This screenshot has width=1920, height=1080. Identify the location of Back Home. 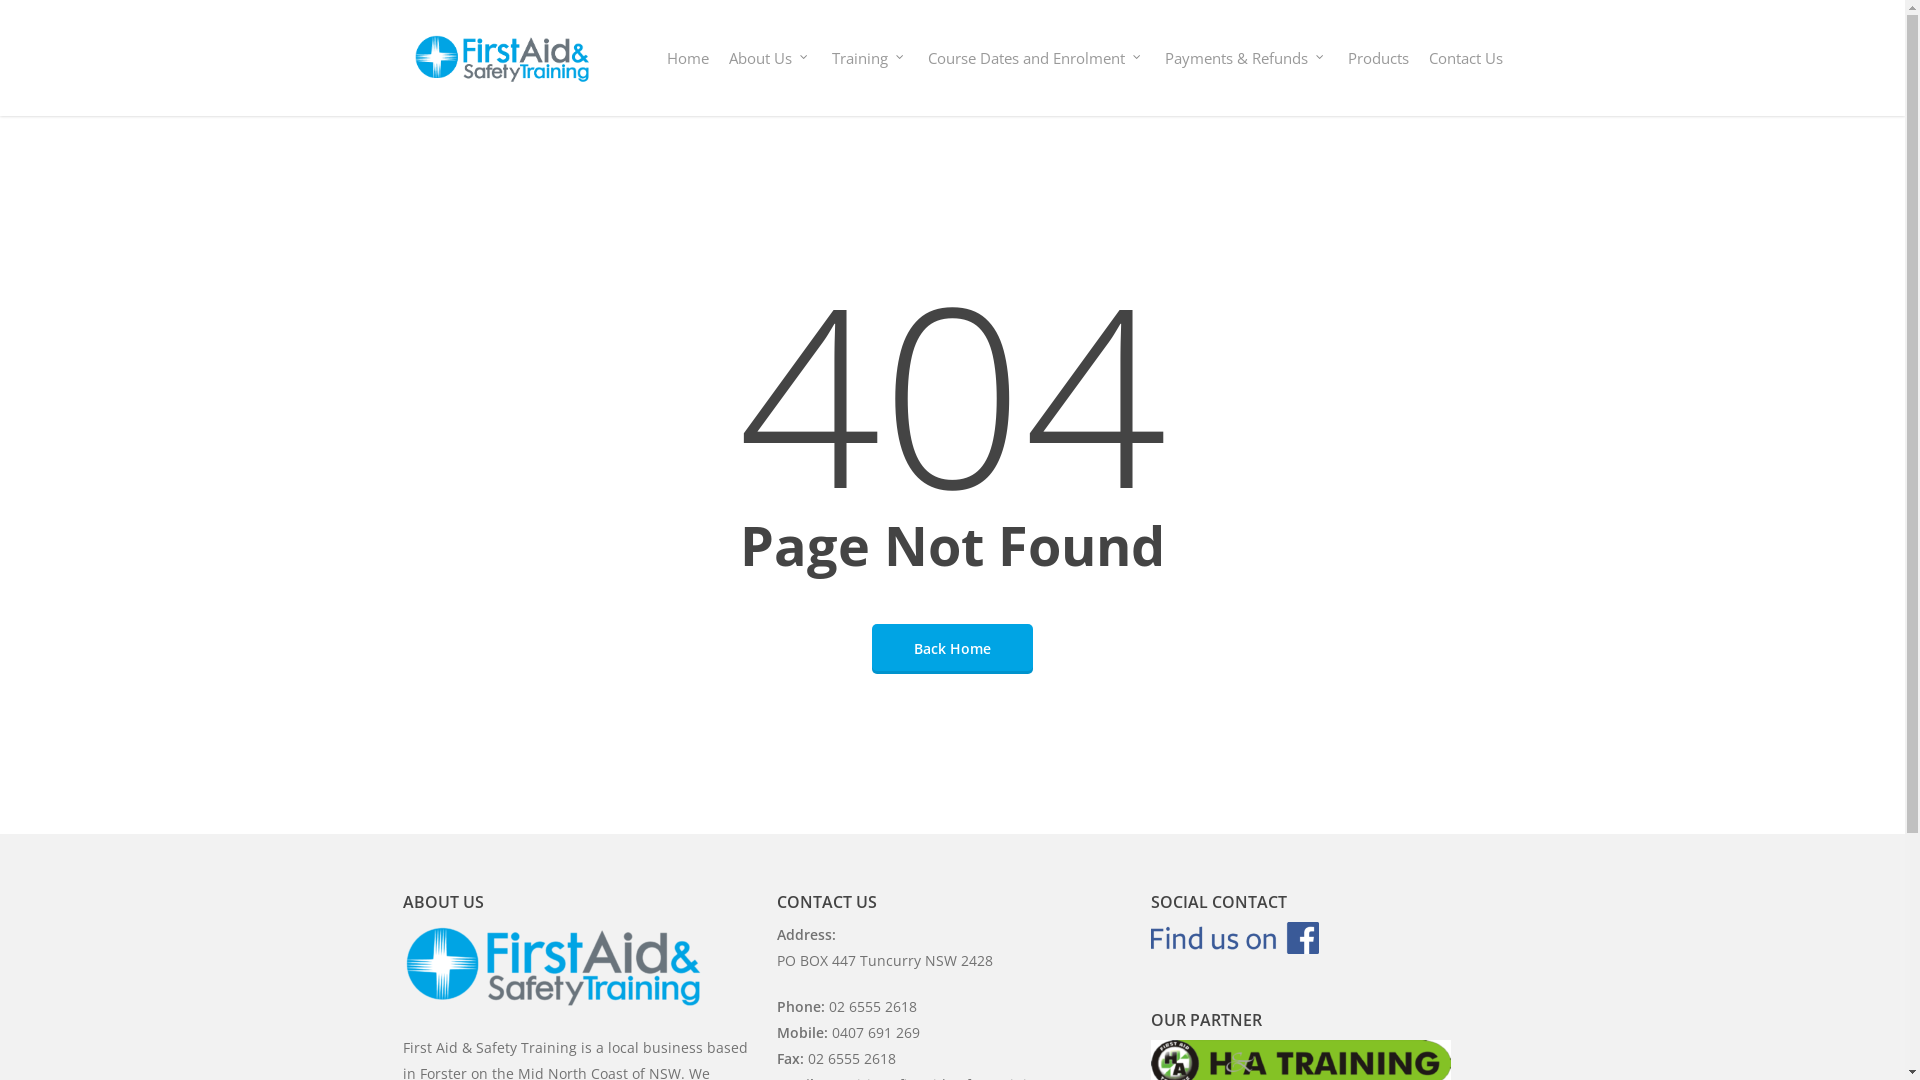
(952, 648).